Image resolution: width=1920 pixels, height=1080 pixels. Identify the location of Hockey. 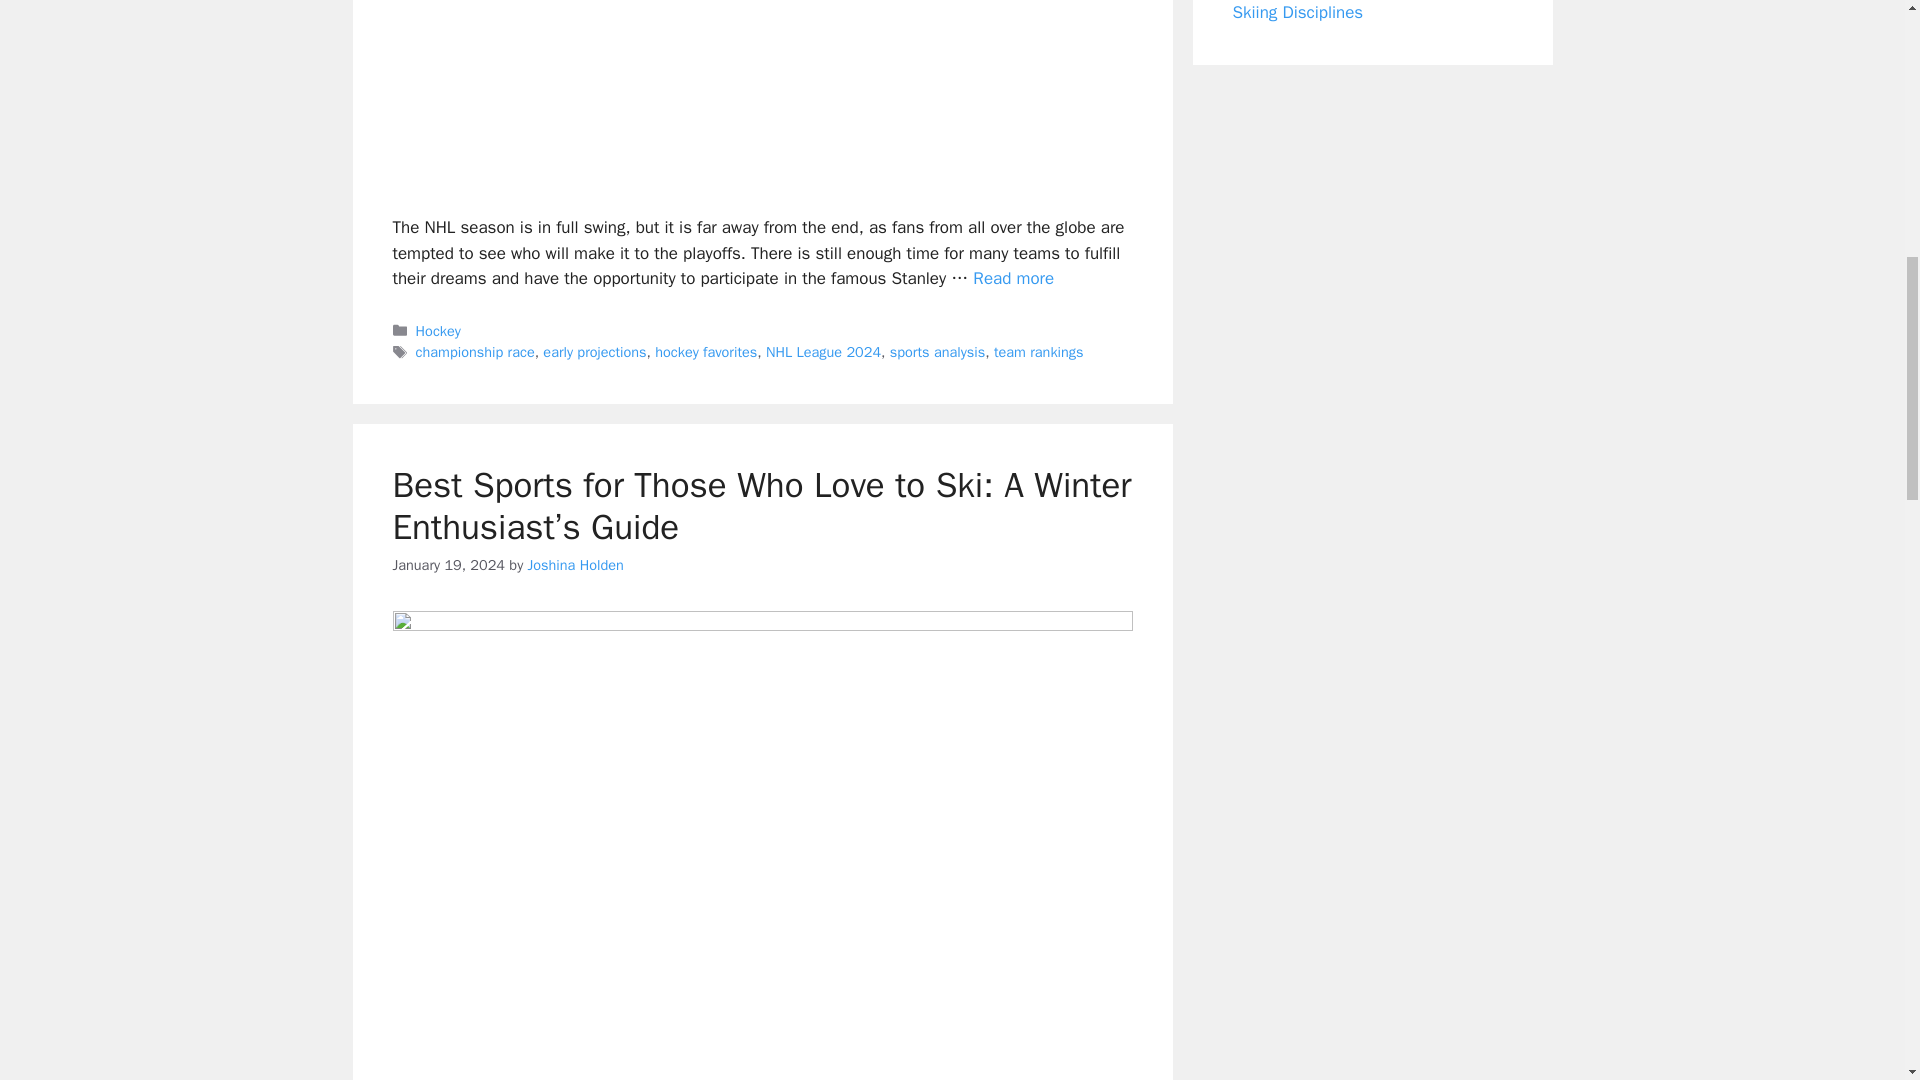
(438, 330).